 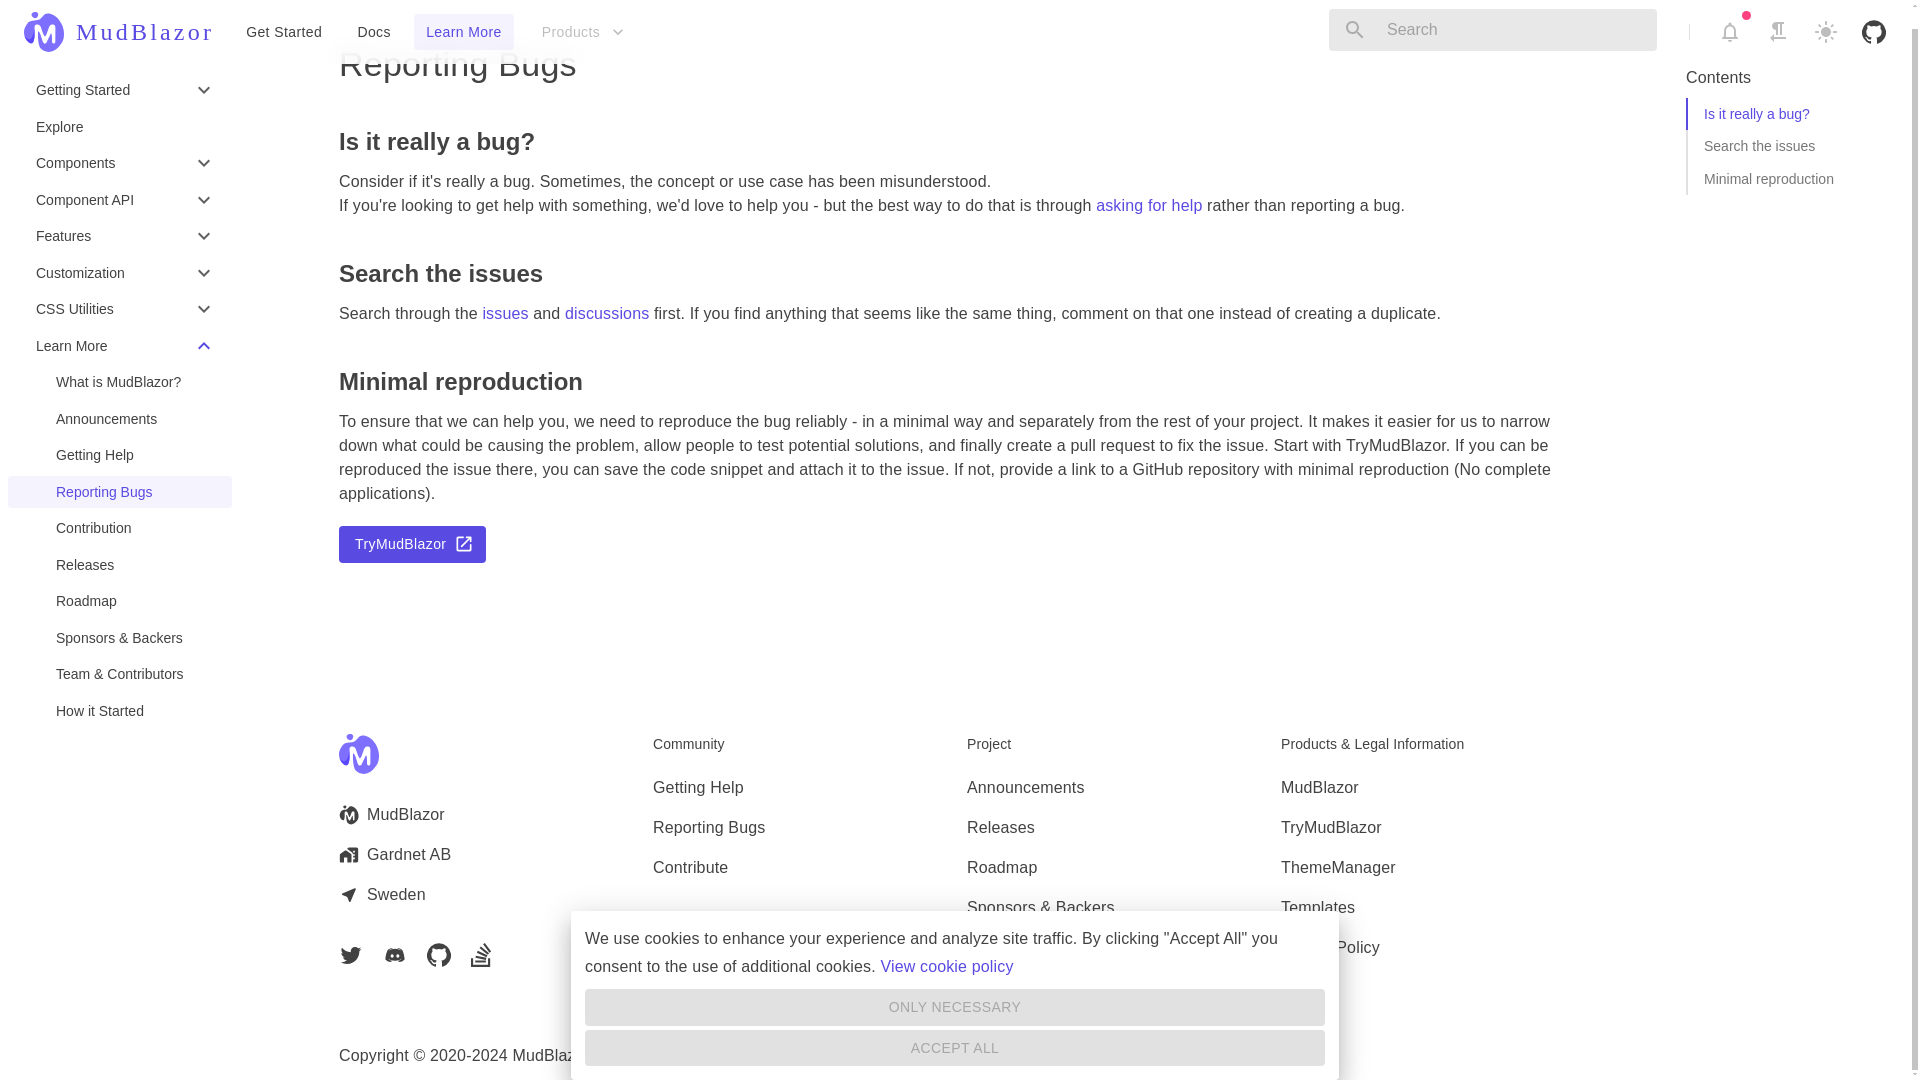 What do you see at coordinates (373, 16) in the screenshot?
I see `Docs` at bounding box center [373, 16].